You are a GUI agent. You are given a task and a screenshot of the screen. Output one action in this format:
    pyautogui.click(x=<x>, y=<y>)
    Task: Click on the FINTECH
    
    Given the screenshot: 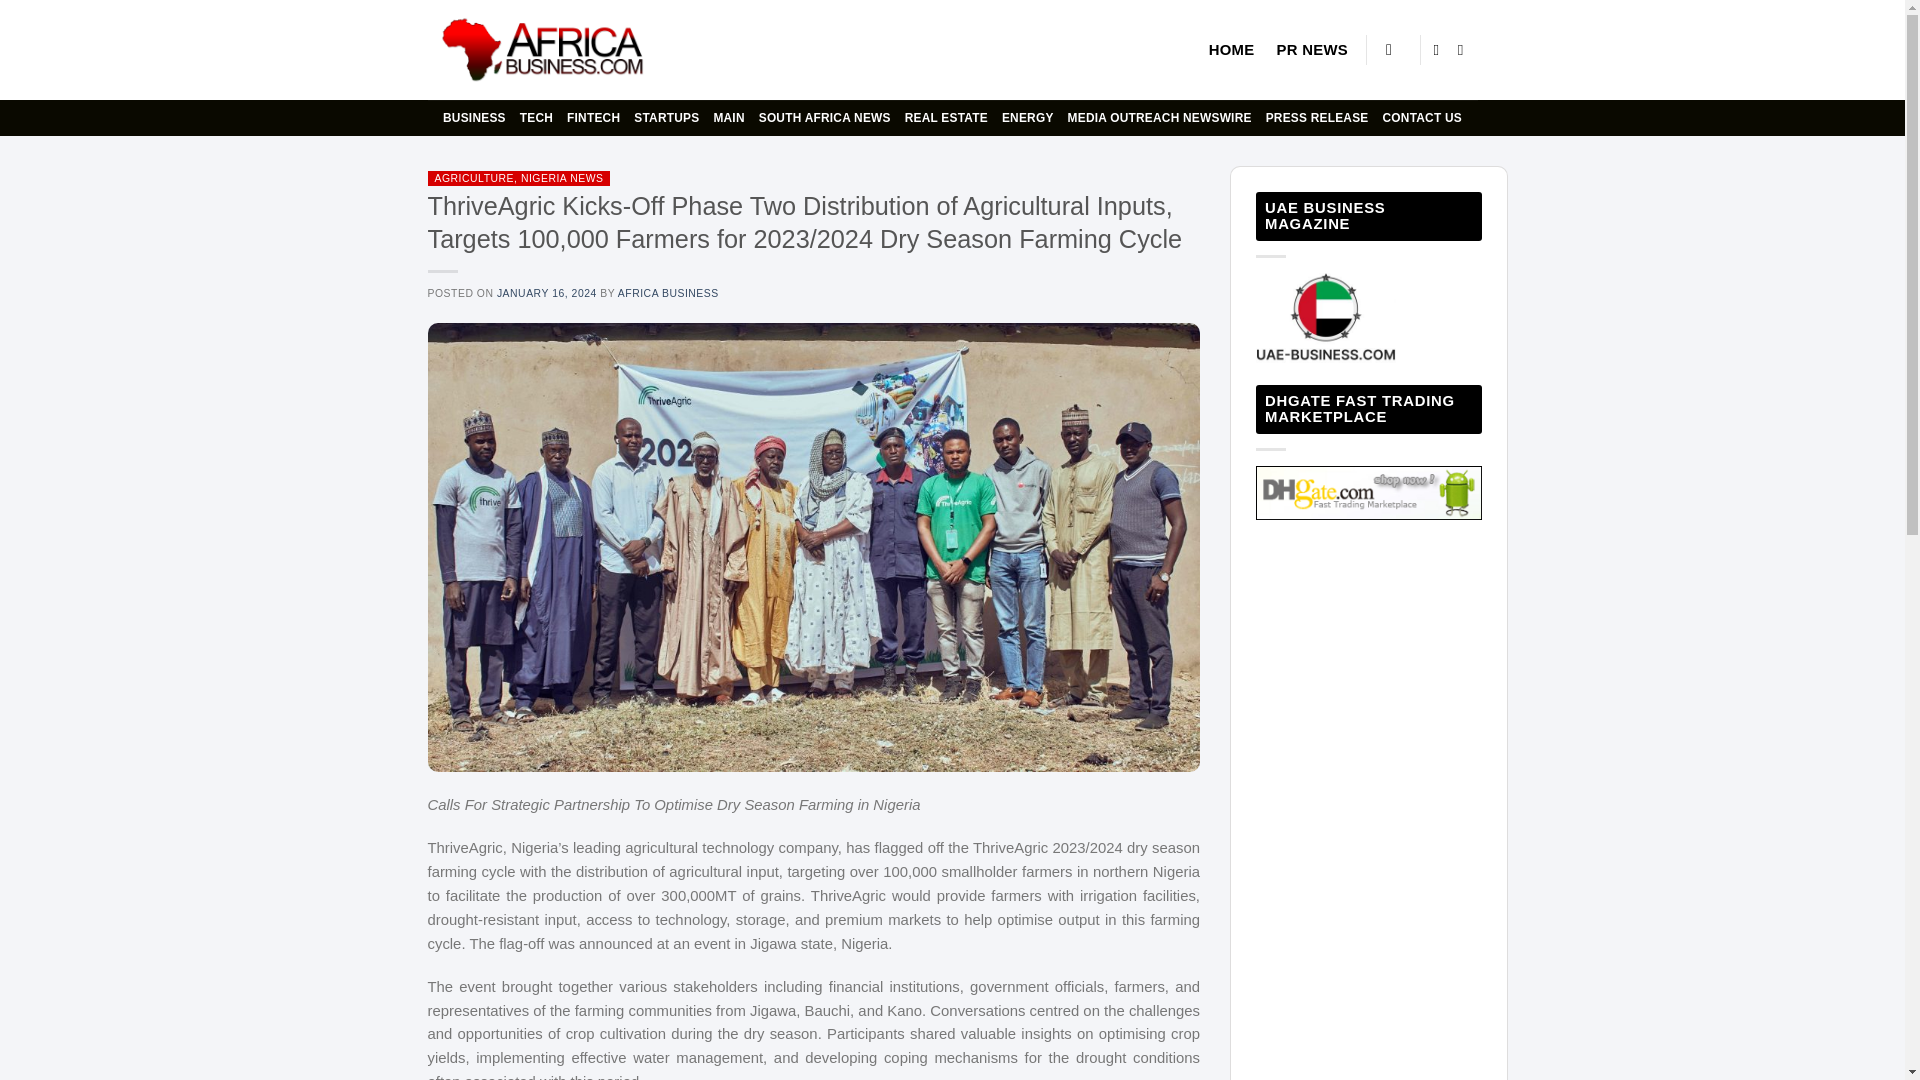 What is the action you would take?
    pyautogui.click(x=593, y=118)
    